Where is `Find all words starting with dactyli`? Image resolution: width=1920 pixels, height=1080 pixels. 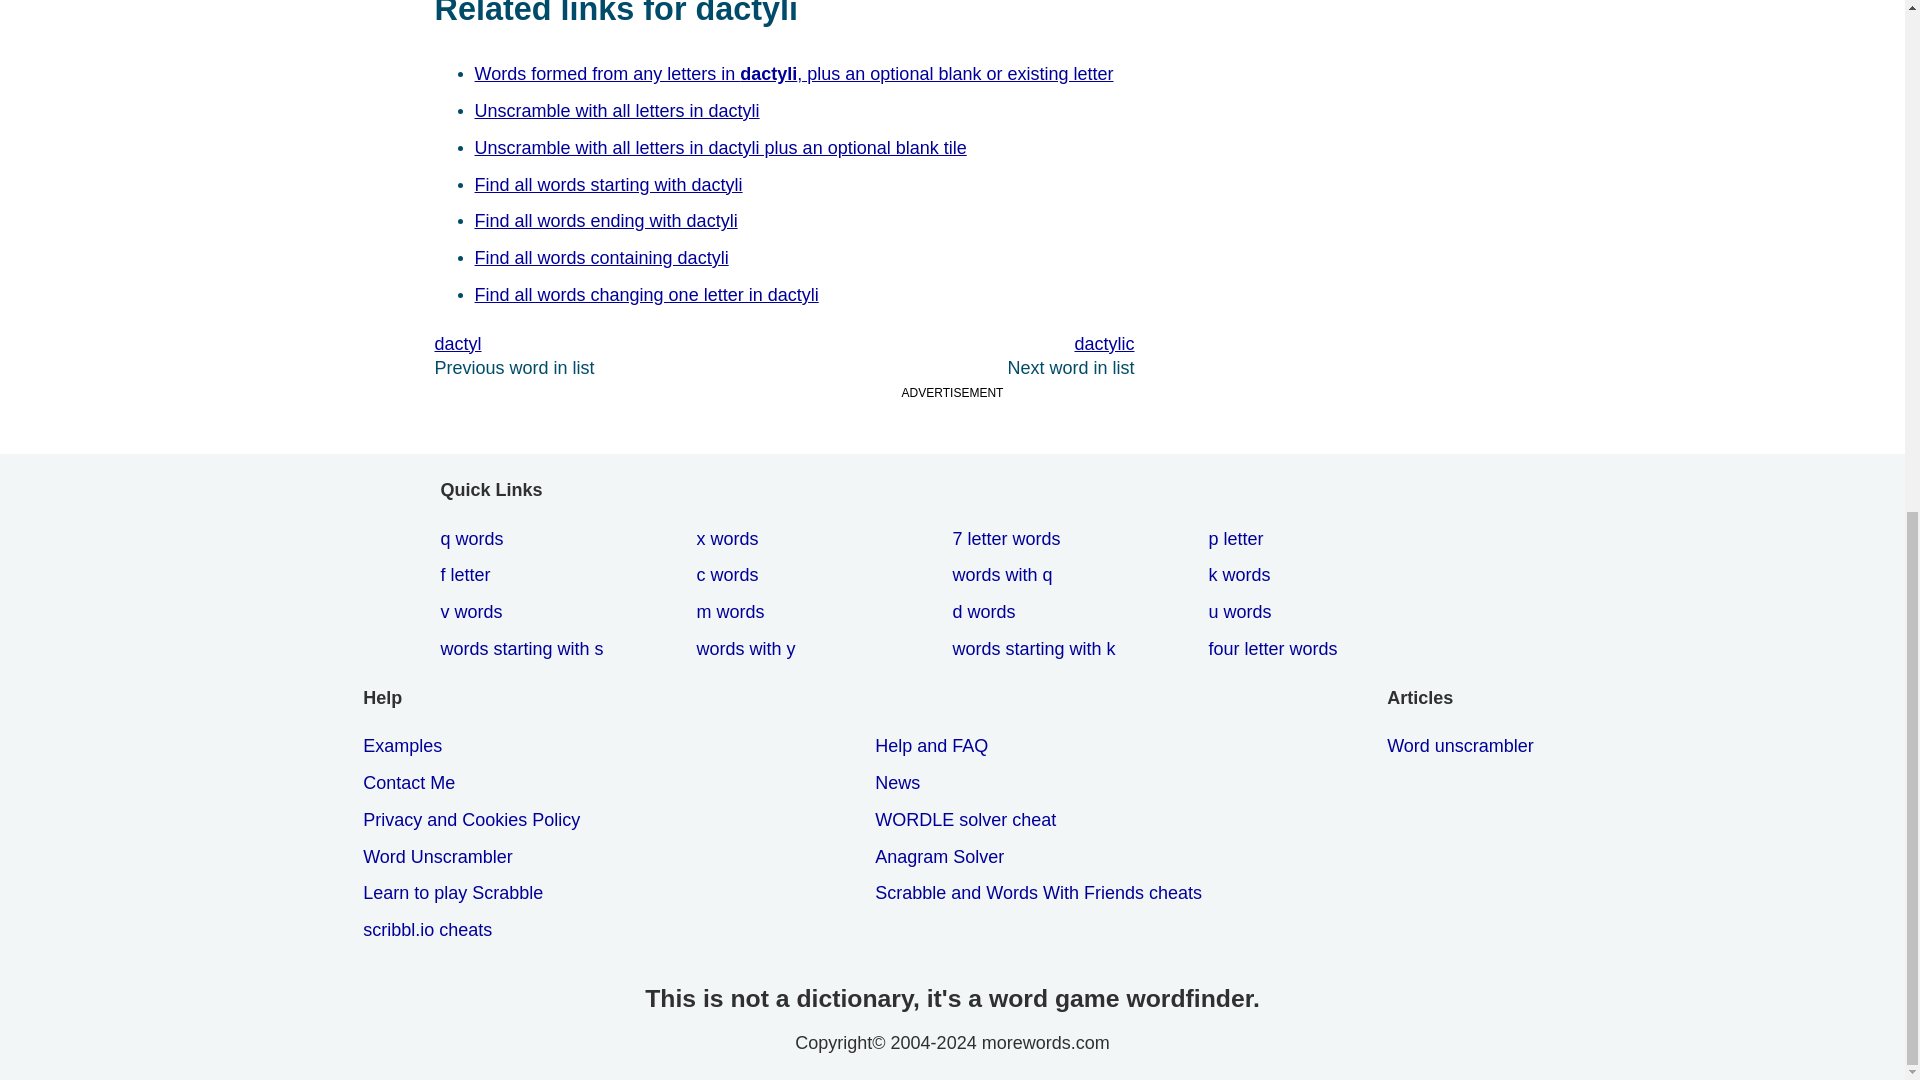 Find all words starting with dactyli is located at coordinates (612, 186).